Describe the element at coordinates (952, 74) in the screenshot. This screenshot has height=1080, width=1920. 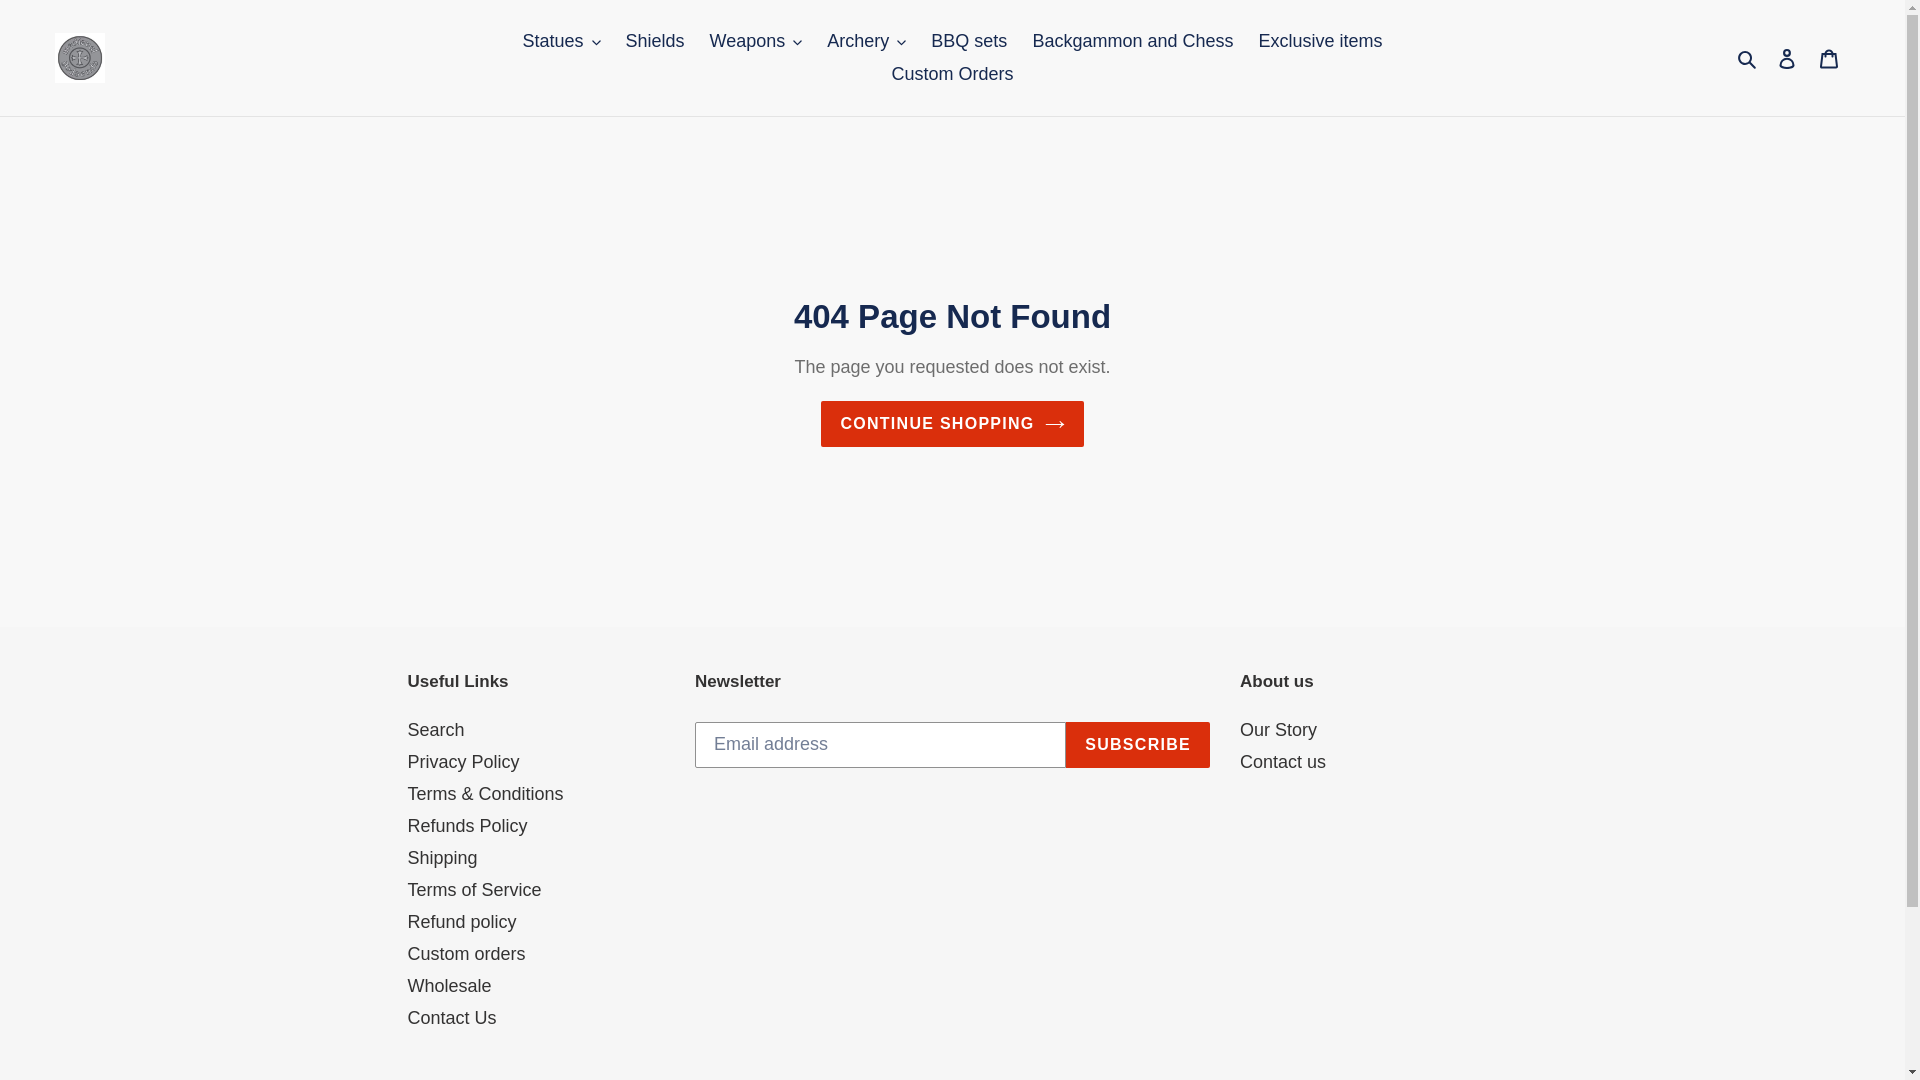
I see `Custom Orders` at that location.